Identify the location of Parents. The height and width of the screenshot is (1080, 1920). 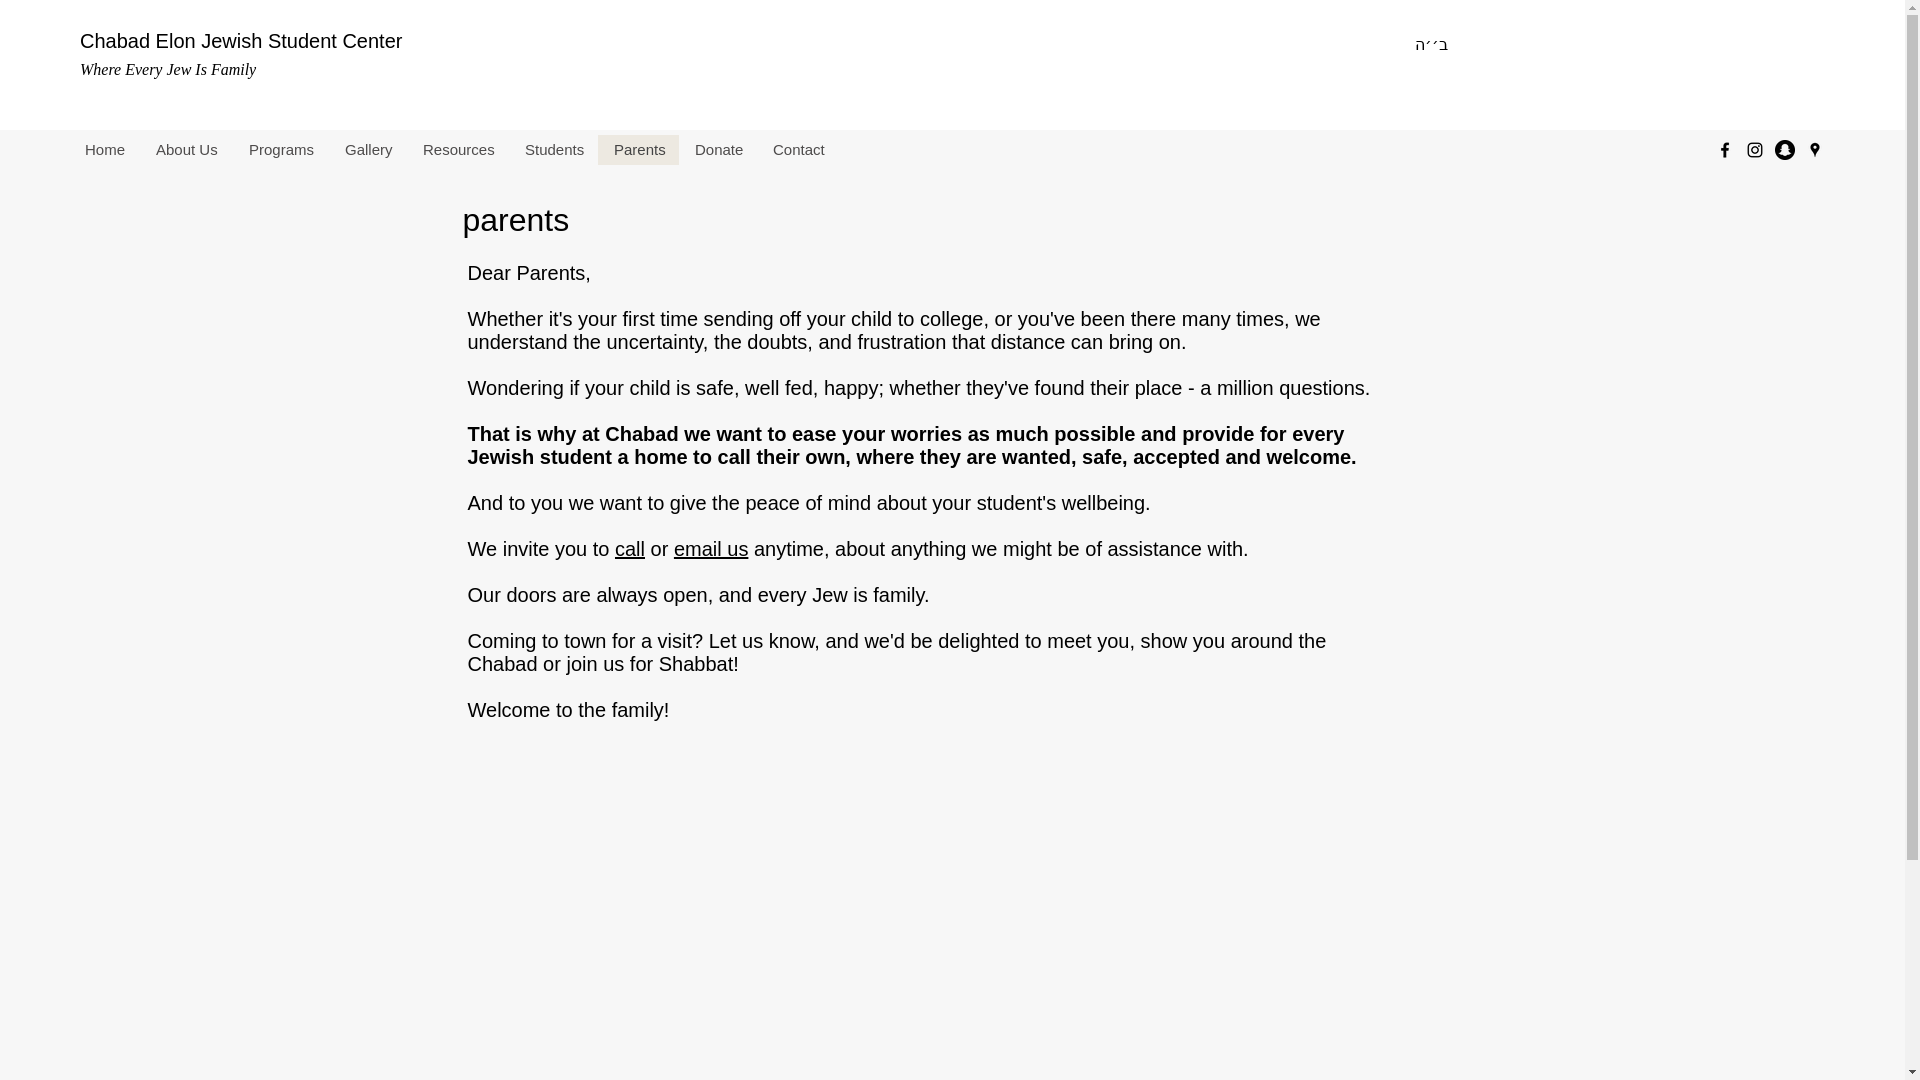
(638, 150).